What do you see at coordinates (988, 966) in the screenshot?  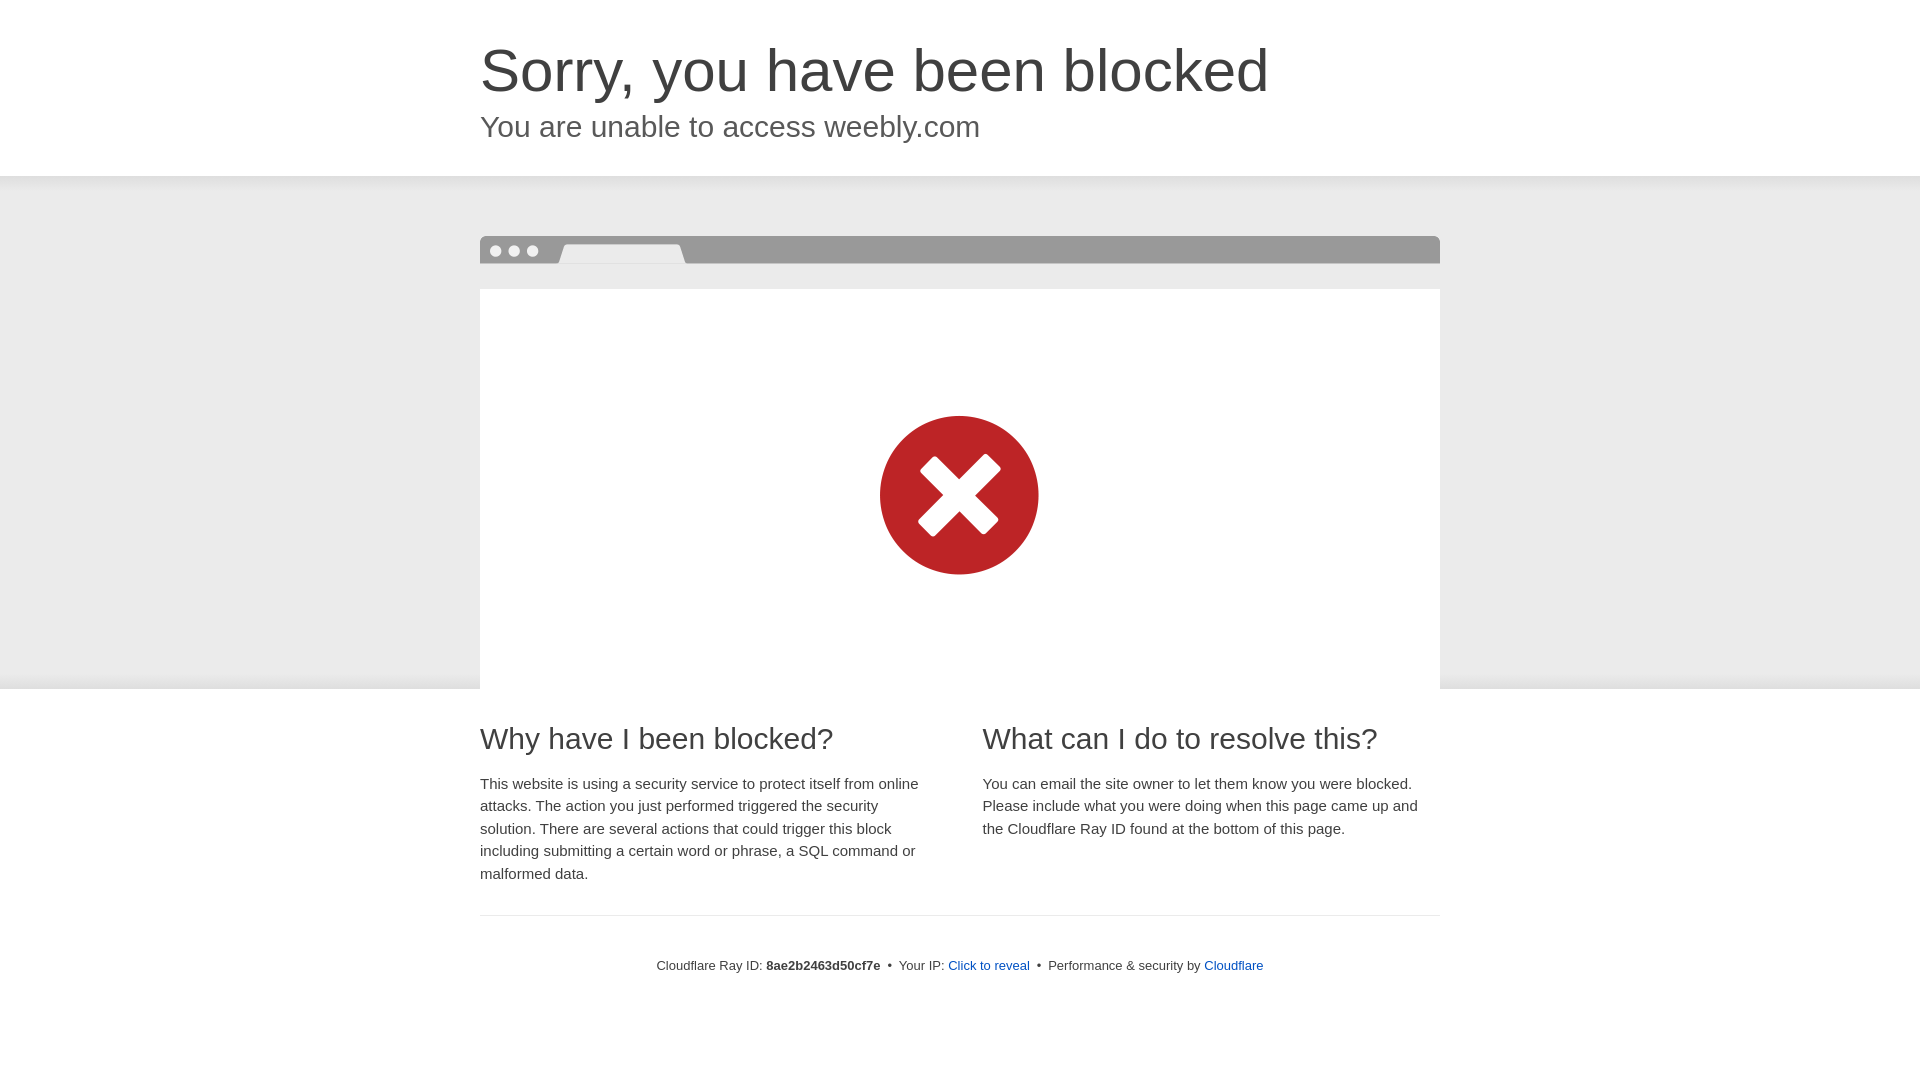 I see `Click to reveal` at bounding box center [988, 966].